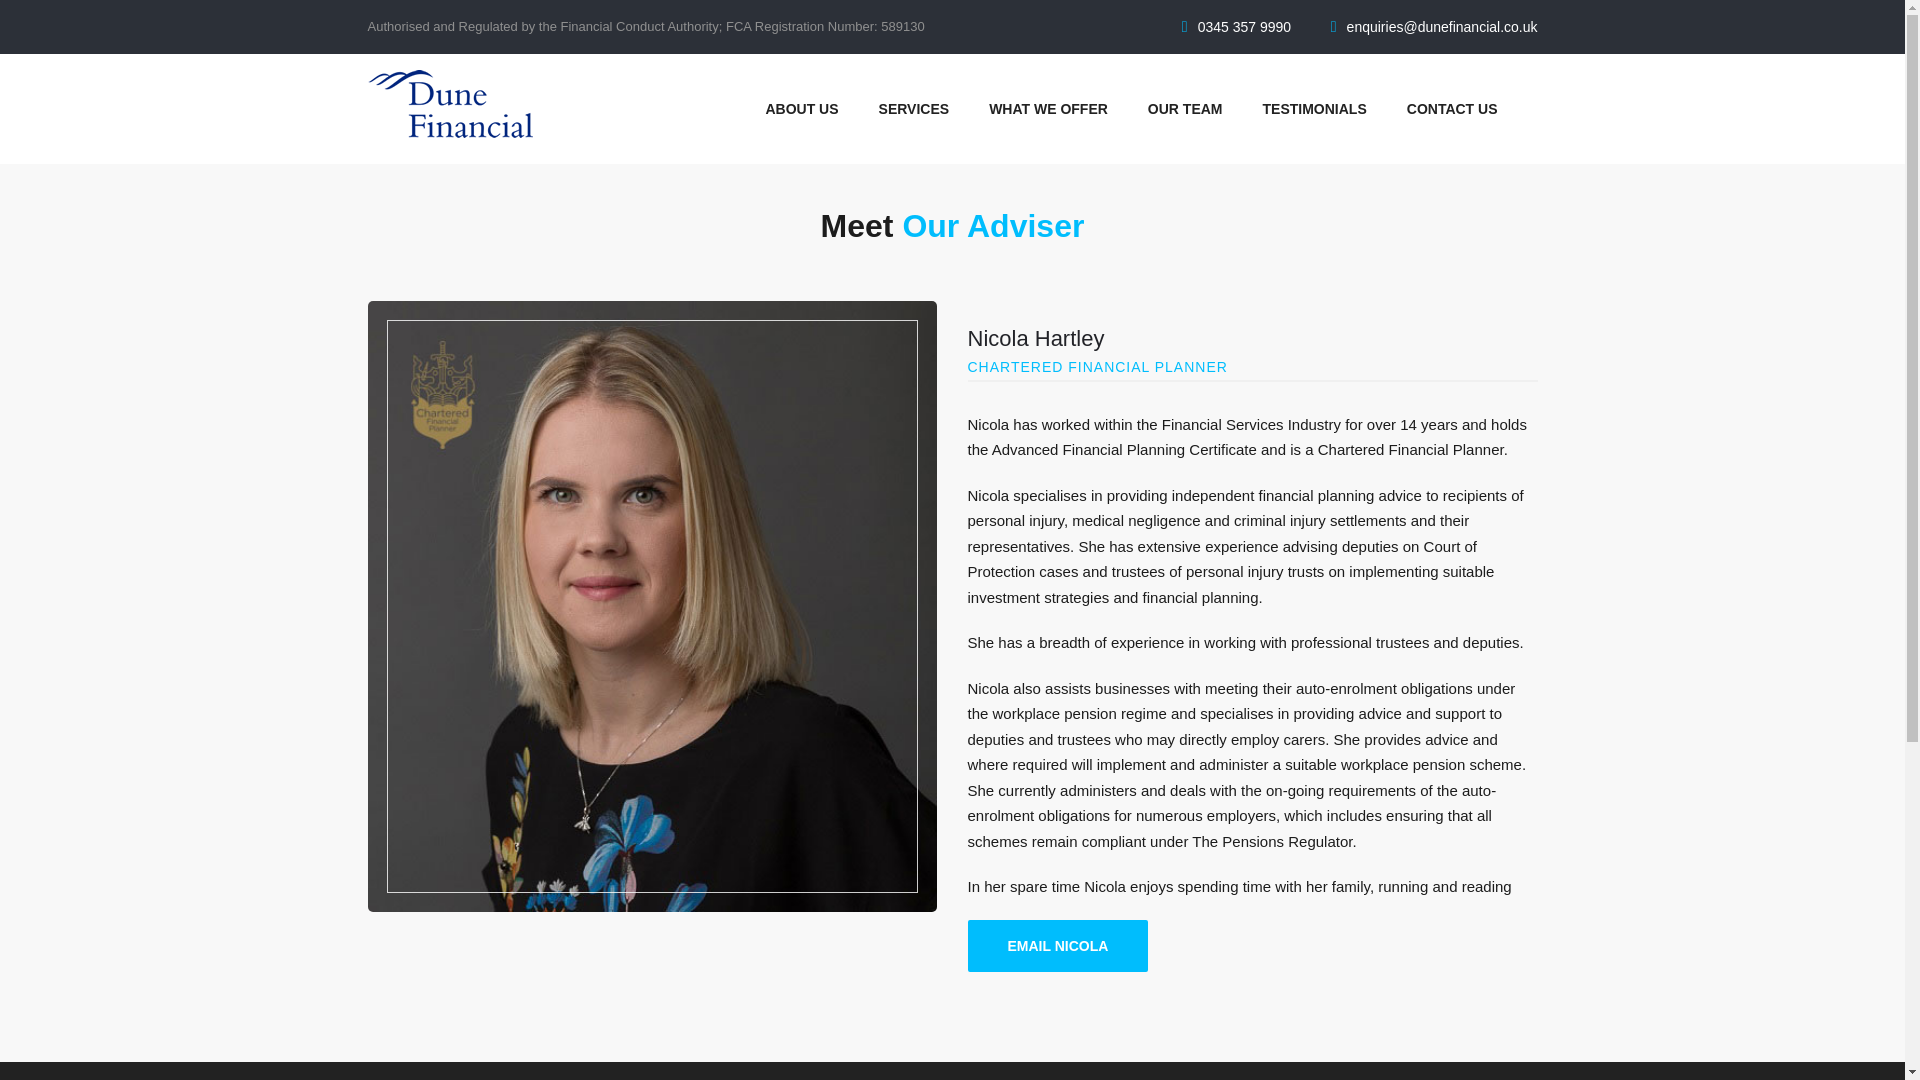  What do you see at coordinates (1058, 946) in the screenshot?
I see `EMAIL NICOLA` at bounding box center [1058, 946].